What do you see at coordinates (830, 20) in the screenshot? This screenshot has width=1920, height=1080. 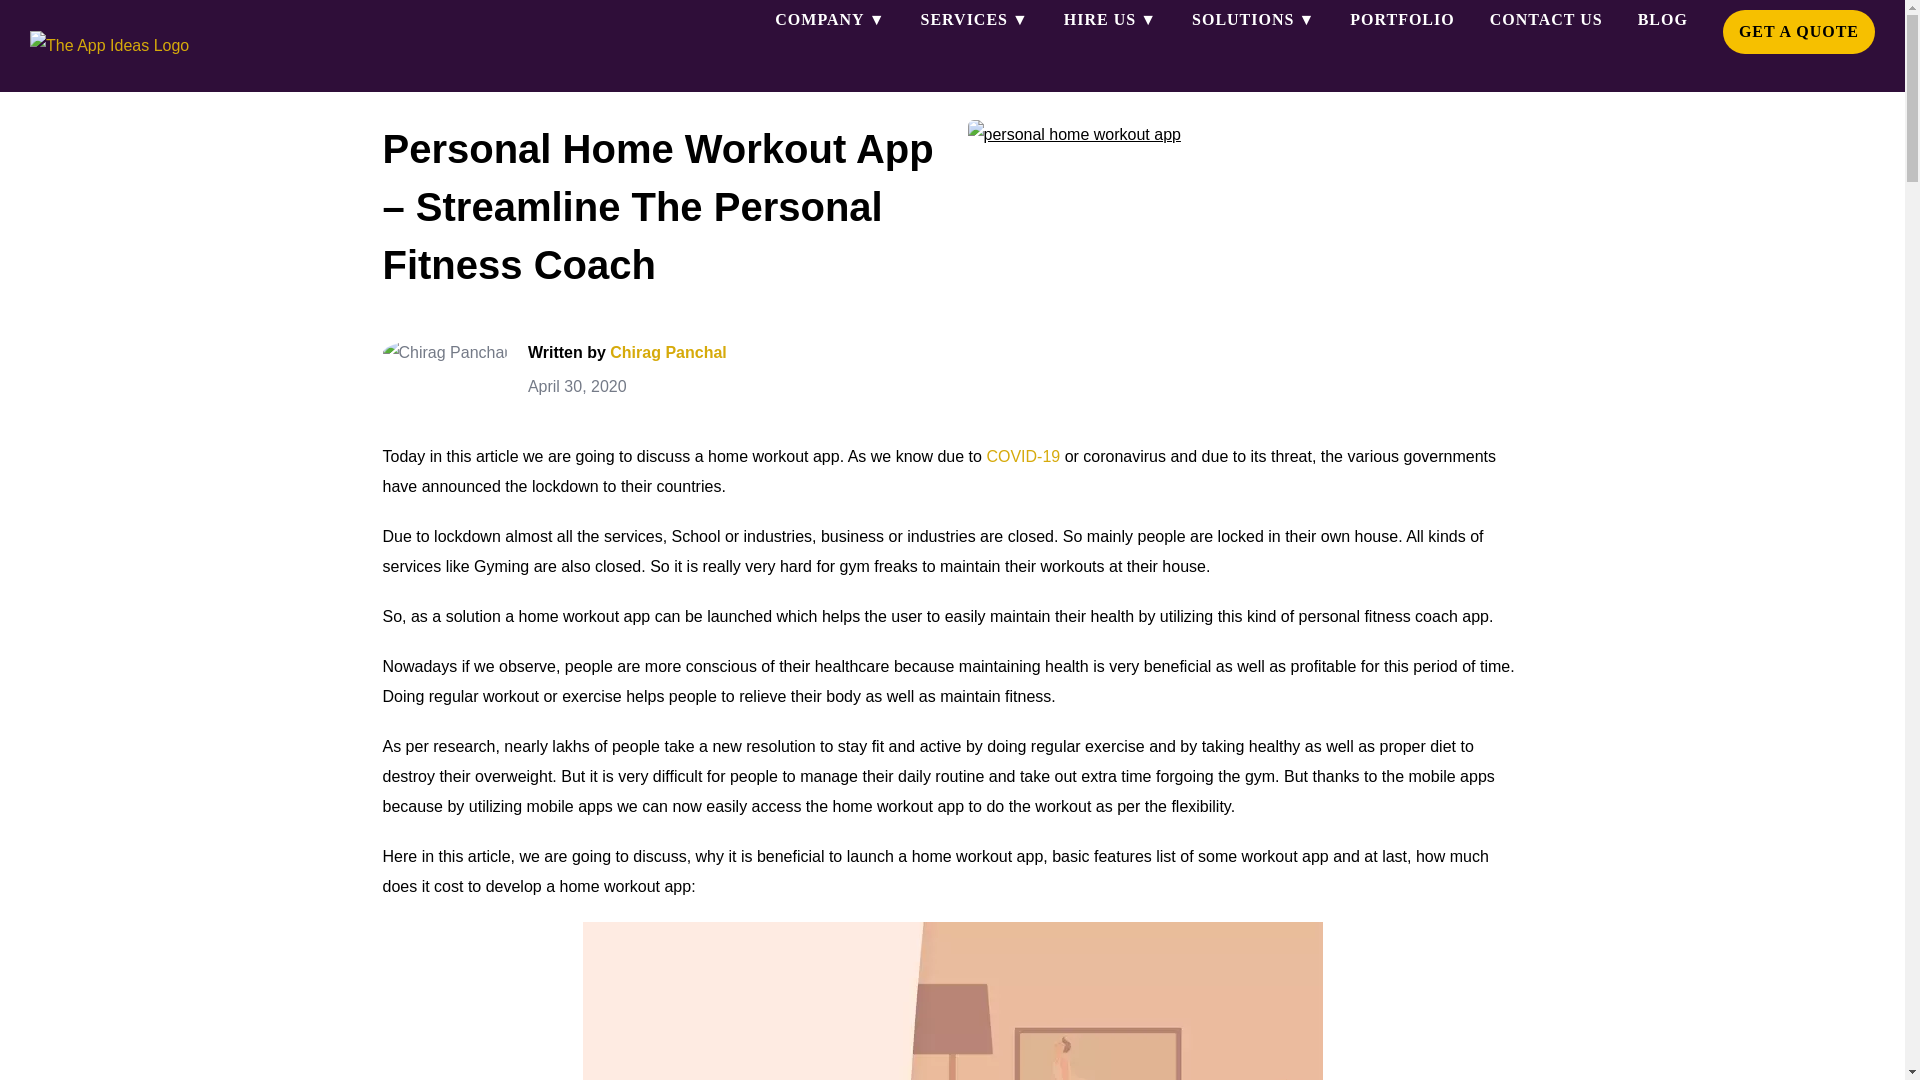 I see `COMPANY` at bounding box center [830, 20].